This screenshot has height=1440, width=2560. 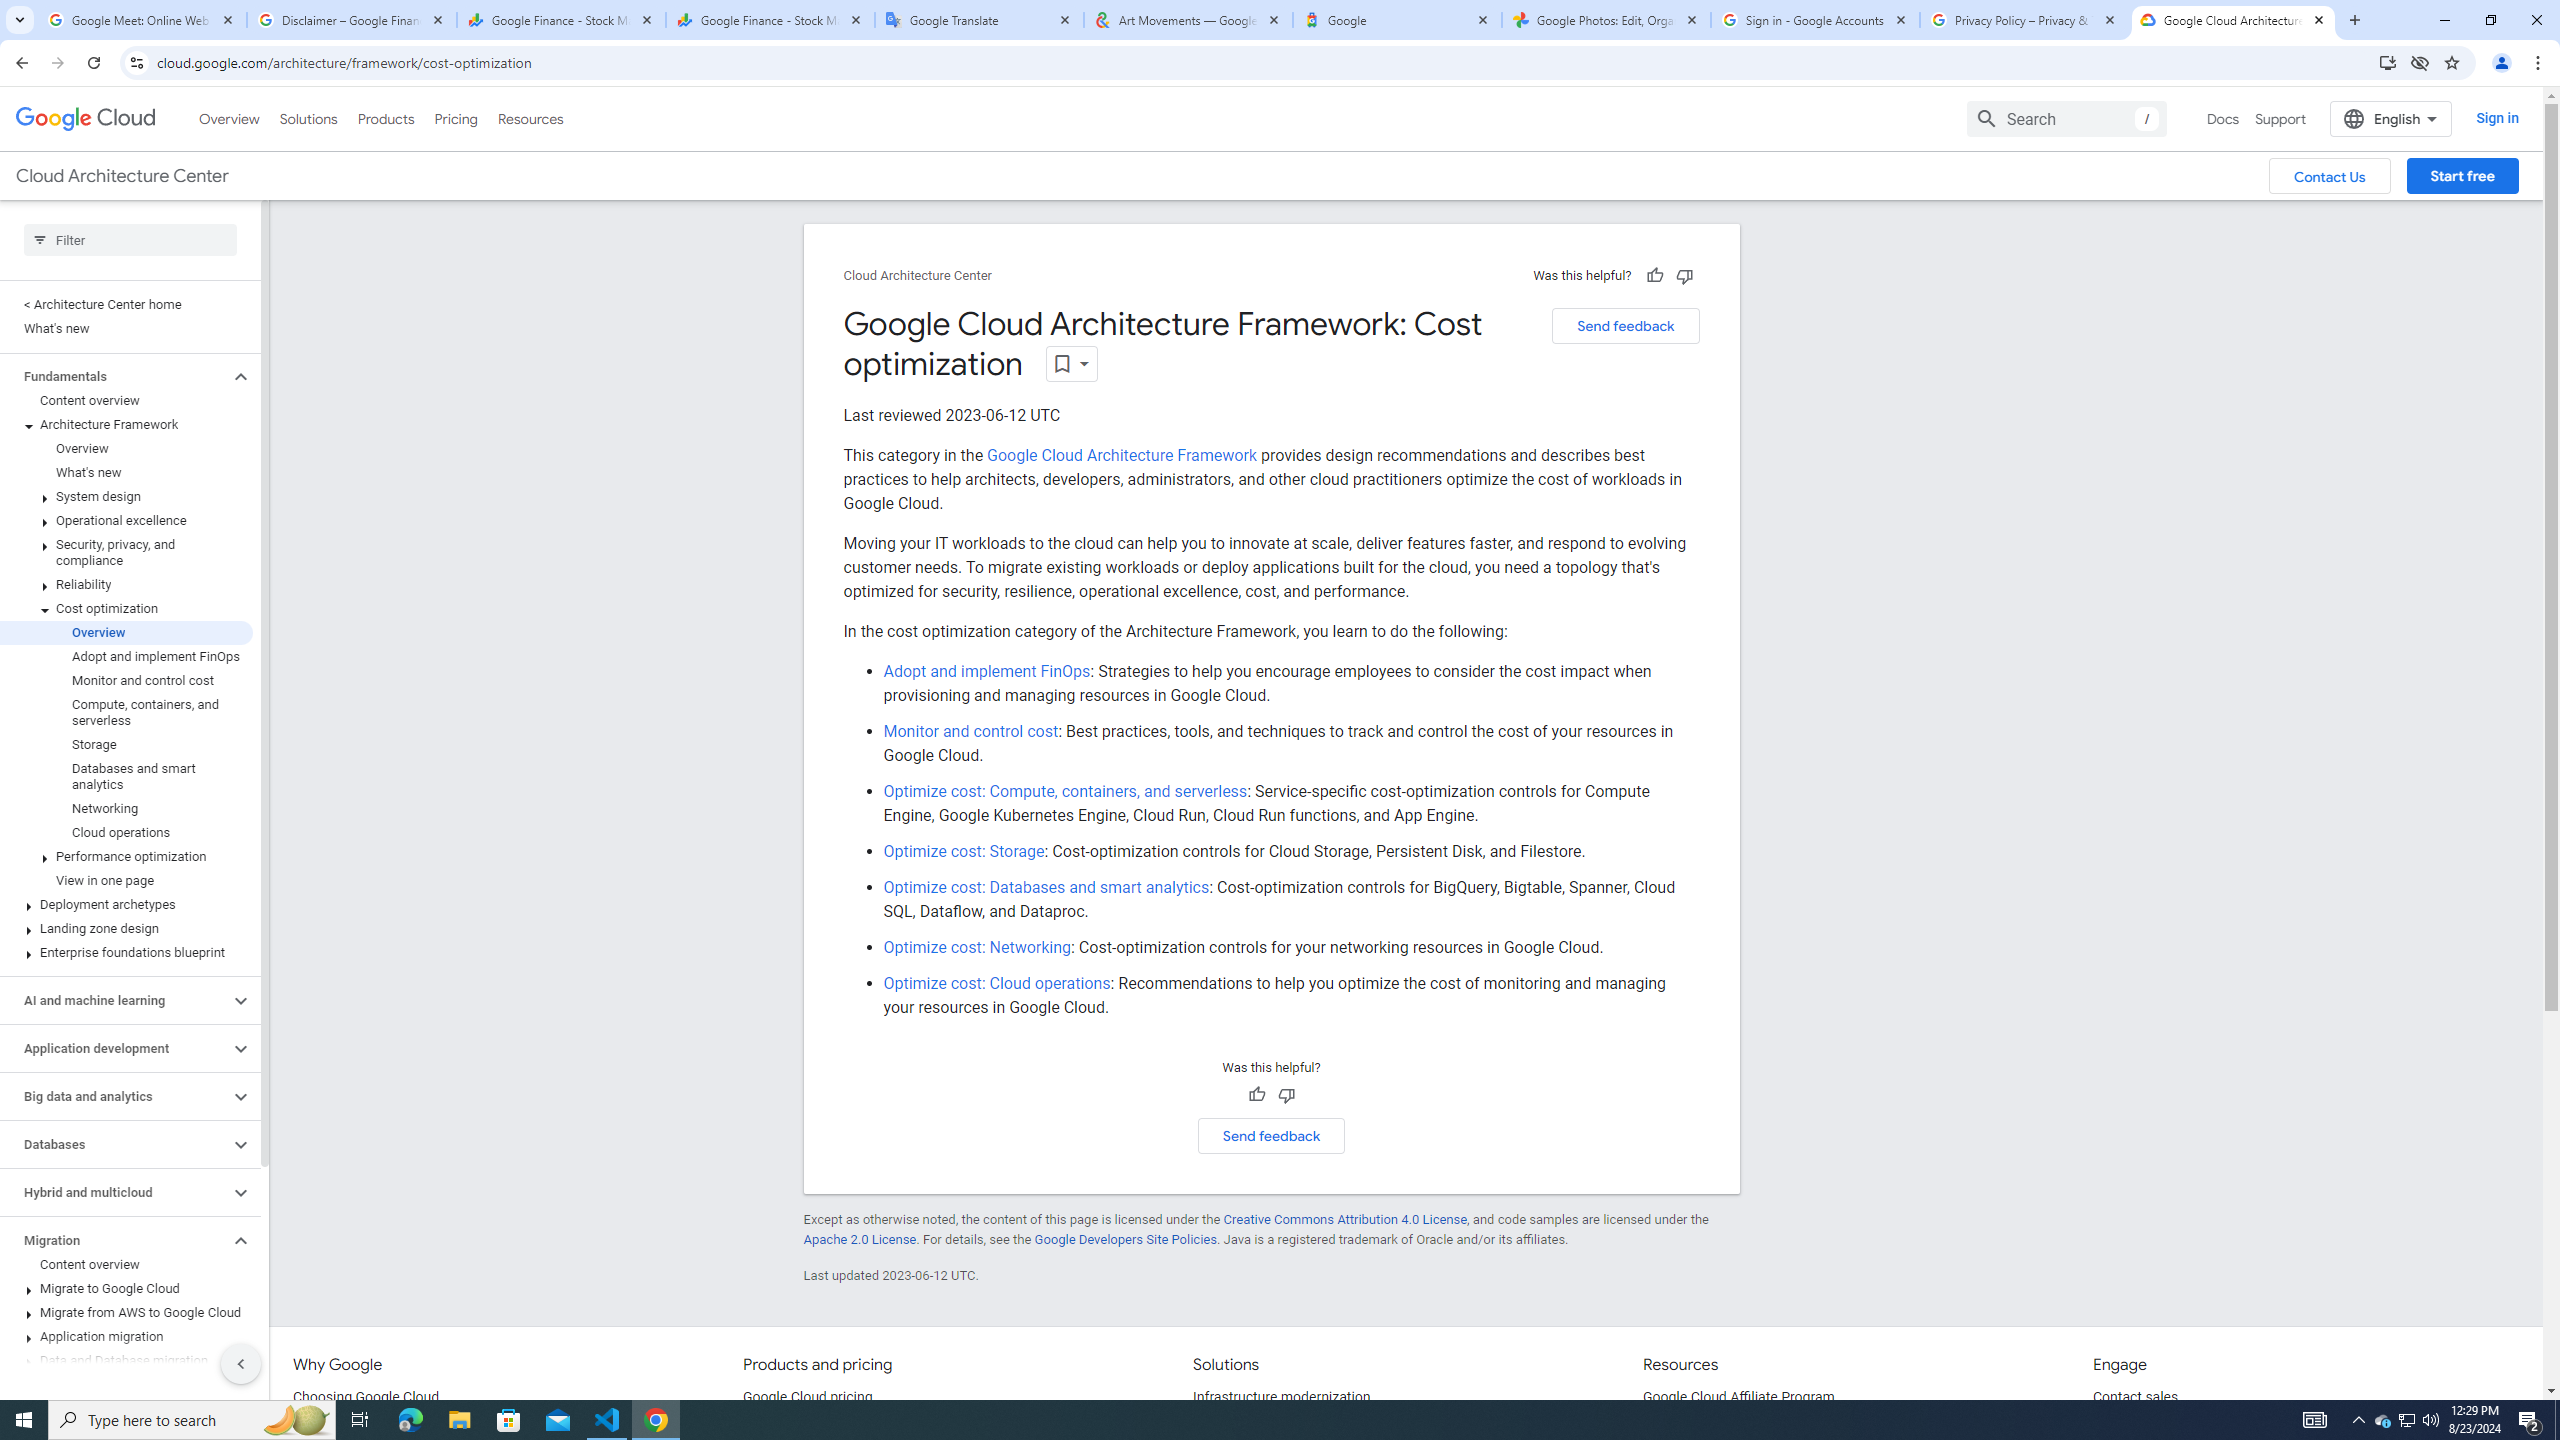 What do you see at coordinates (126, 880) in the screenshot?
I see `View in one page` at bounding box center [126, 880].